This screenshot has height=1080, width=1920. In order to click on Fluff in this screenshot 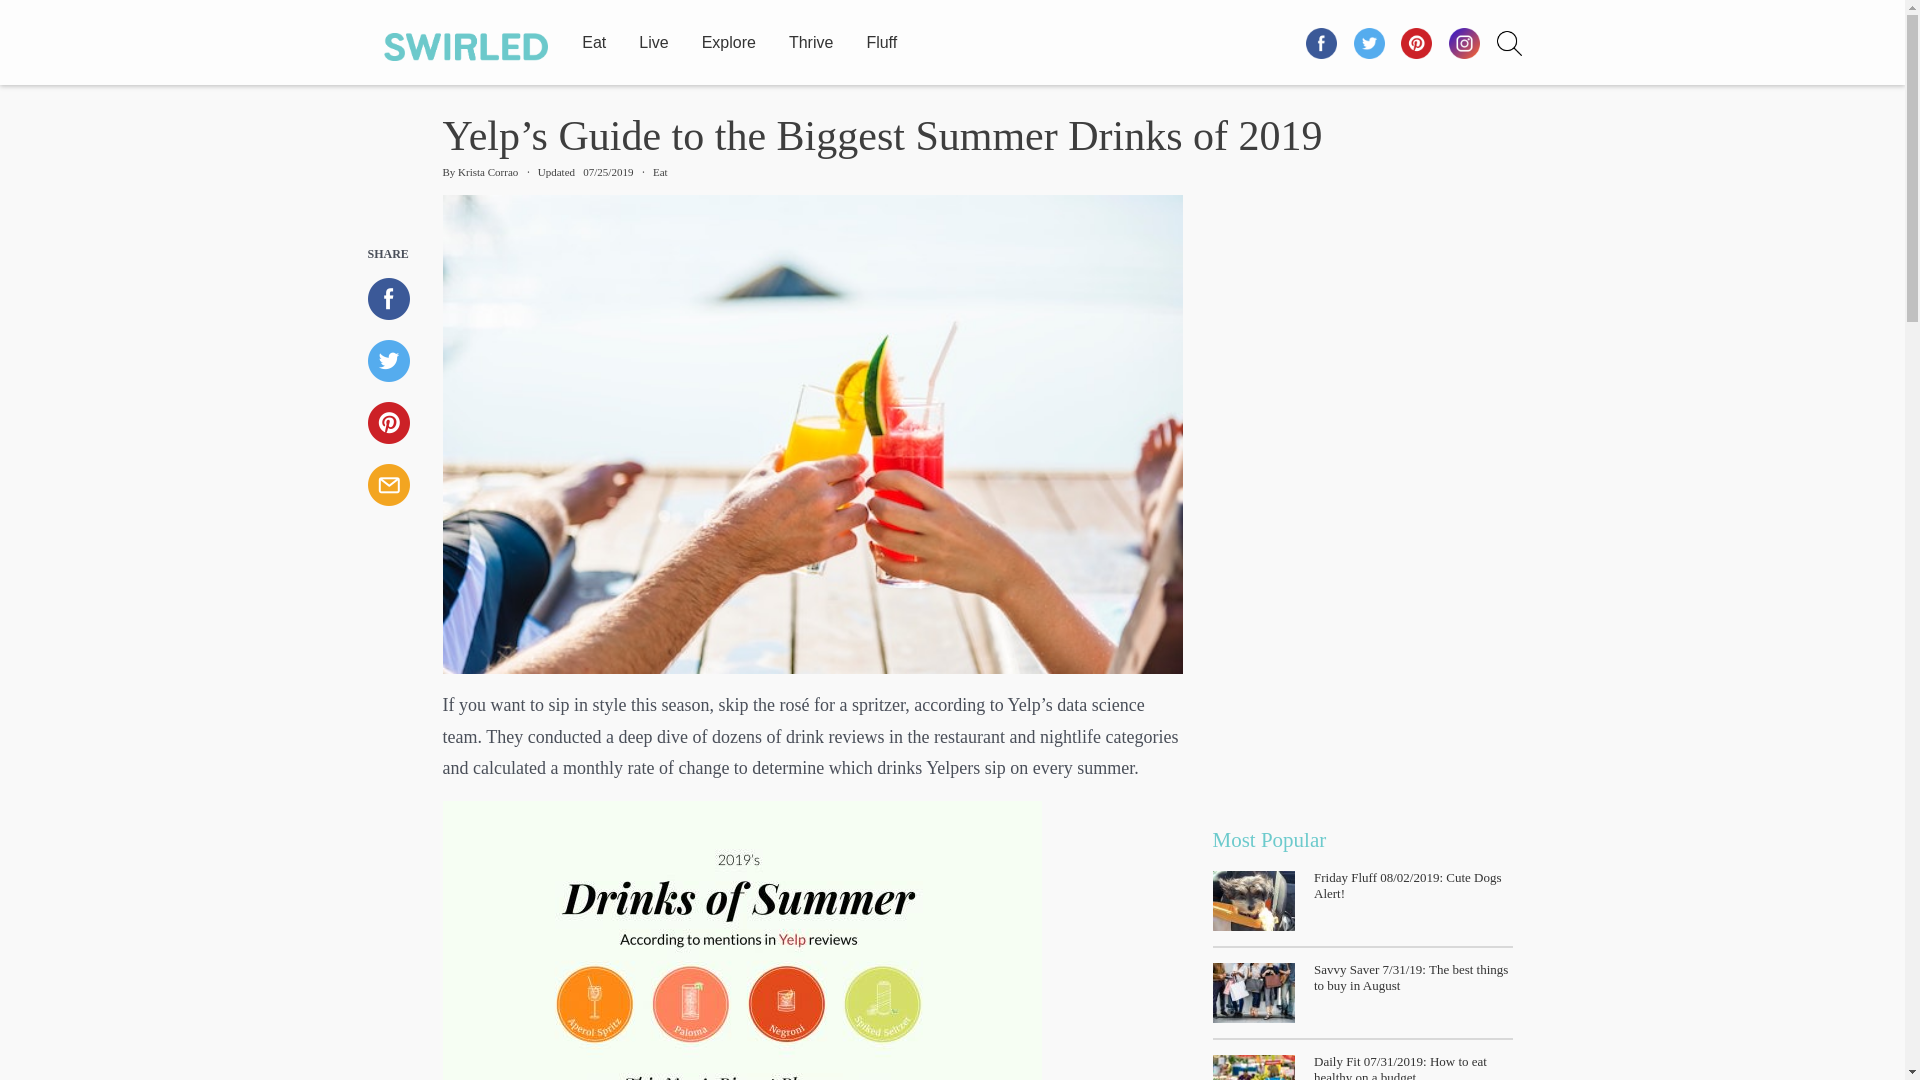, I will do `click(881, 38)`.